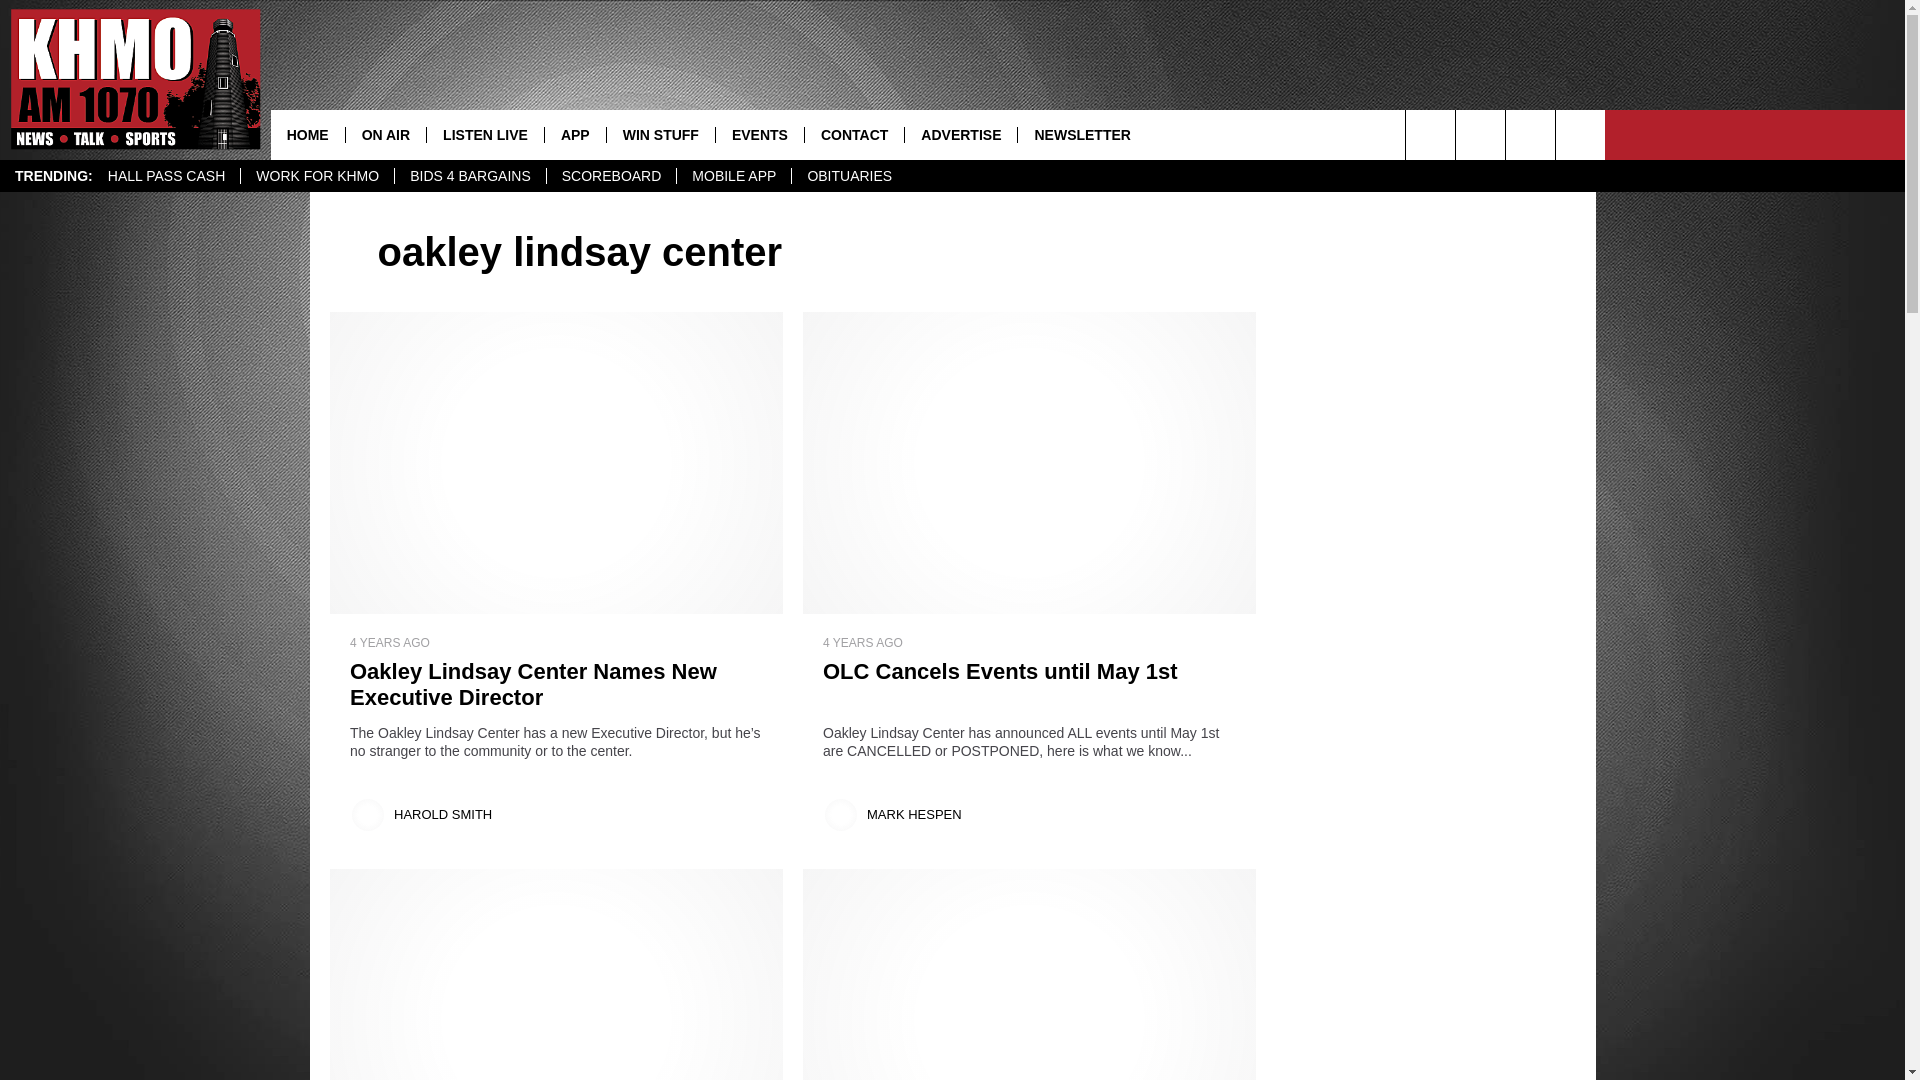 This screenshot has width=1920, height=1080. Describe the element at coordinates (733, 176) in the screenshot. I see `MOBILE APP` at that location.